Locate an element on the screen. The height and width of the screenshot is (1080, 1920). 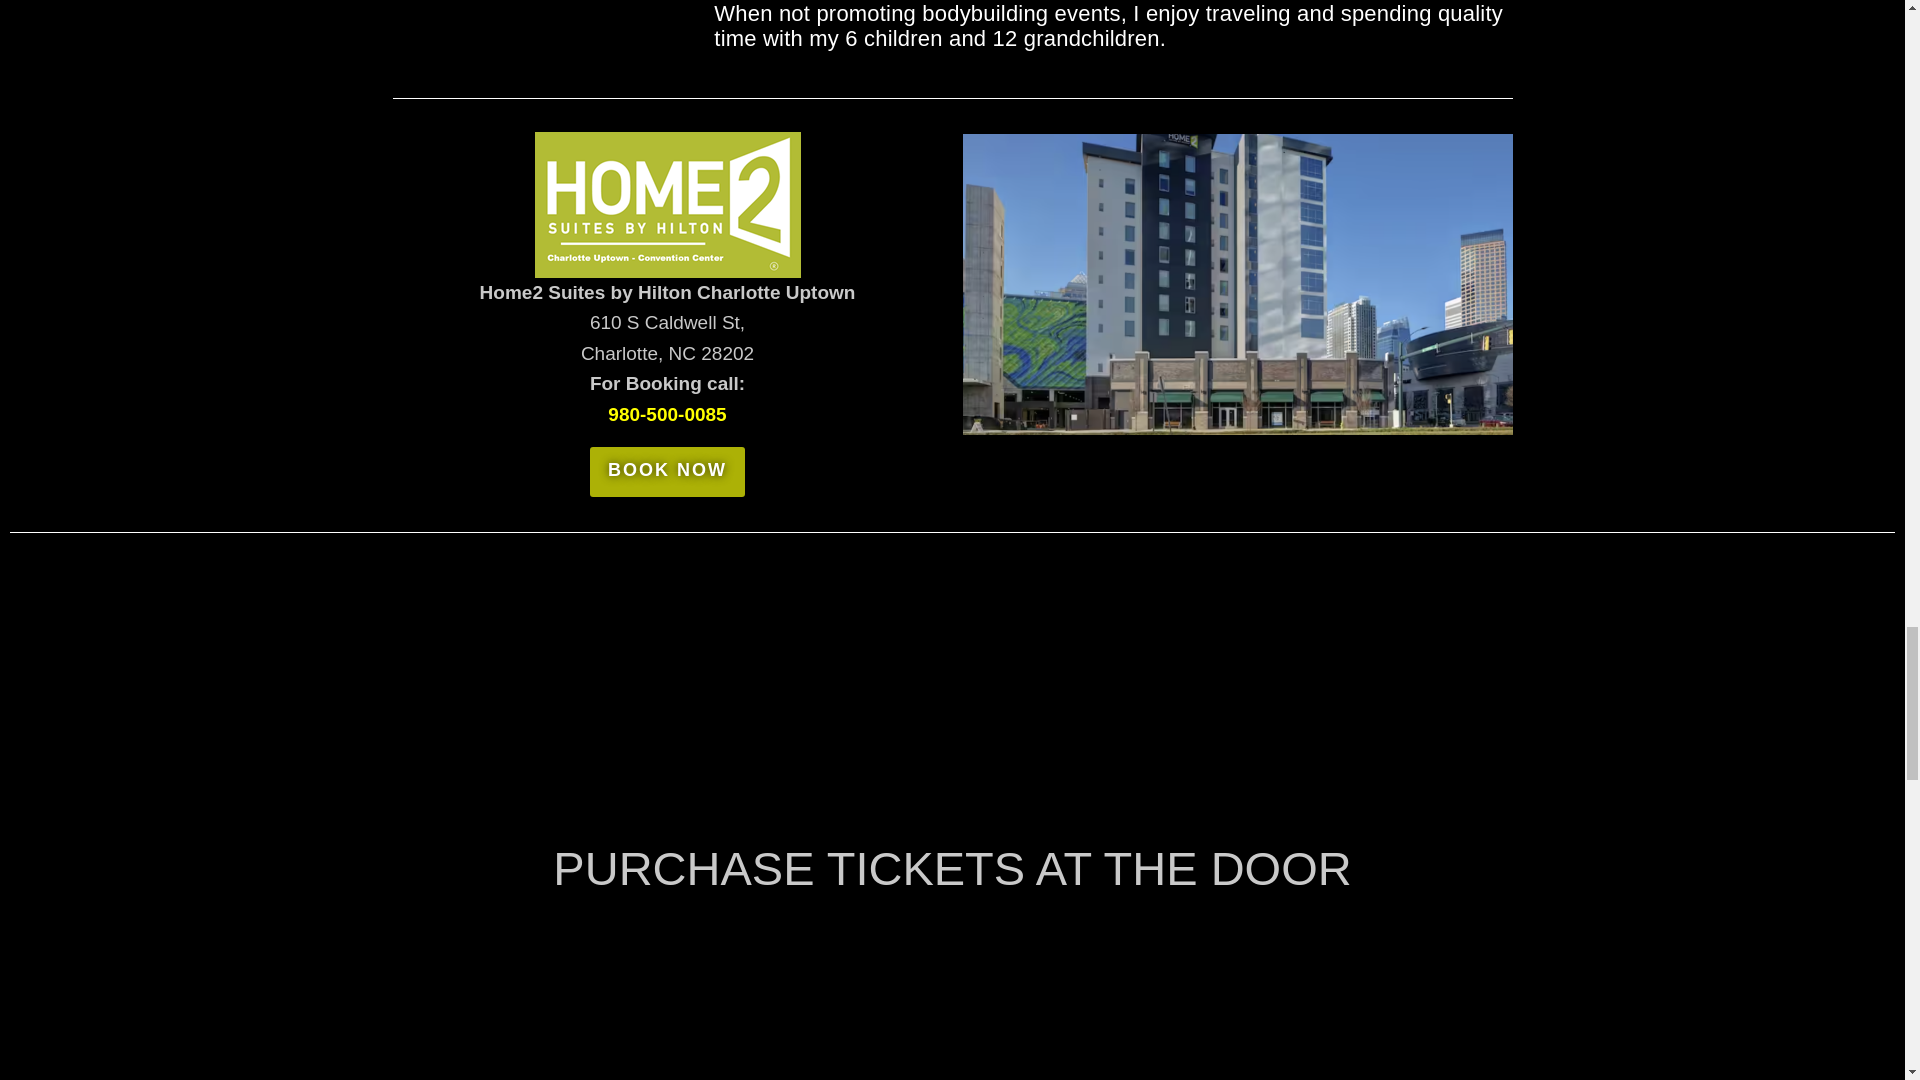
BOOK NOW is located at coordinates (666, 472).